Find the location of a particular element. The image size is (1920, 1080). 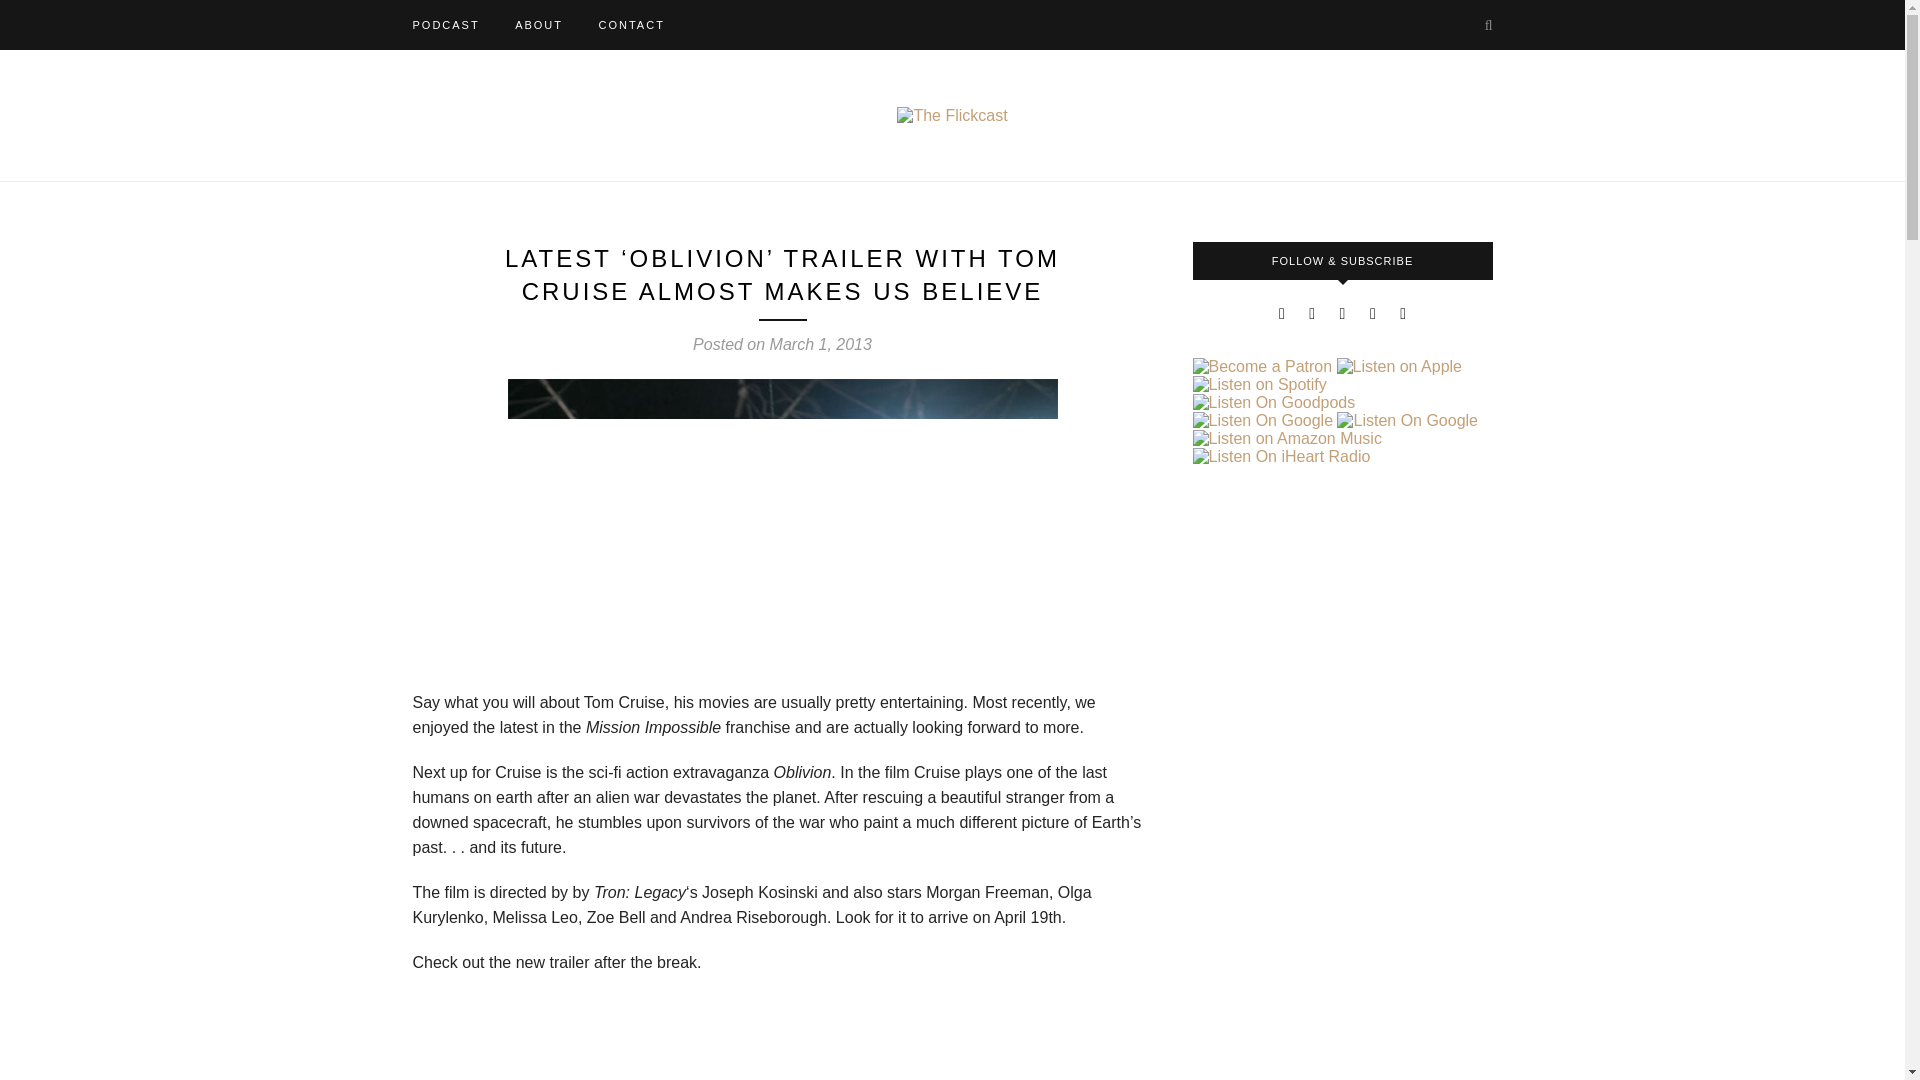

ABOUT is located at coordinates (538, 24).